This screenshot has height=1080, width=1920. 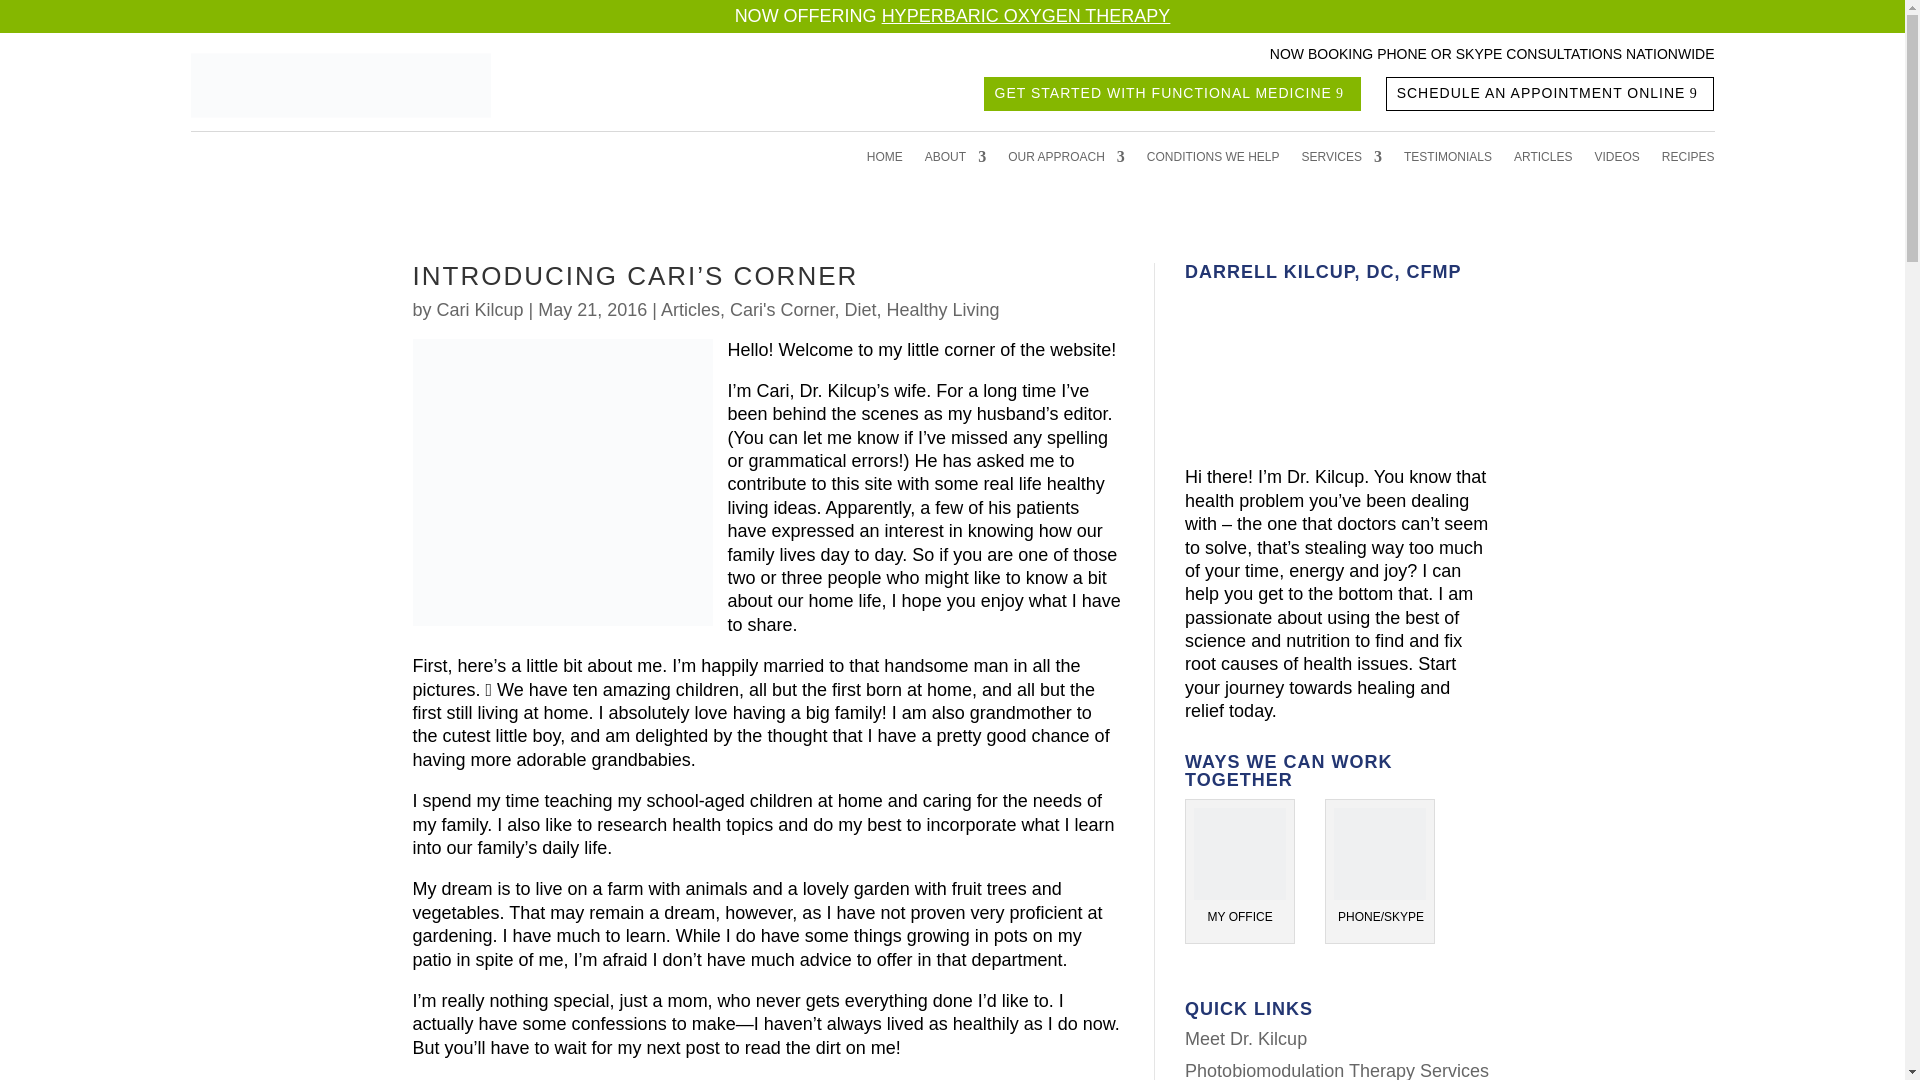 What do you see at coordinates (1616, 160) in the screenshot?
I see `VIDEOS` at bounding box center [1616, 160].